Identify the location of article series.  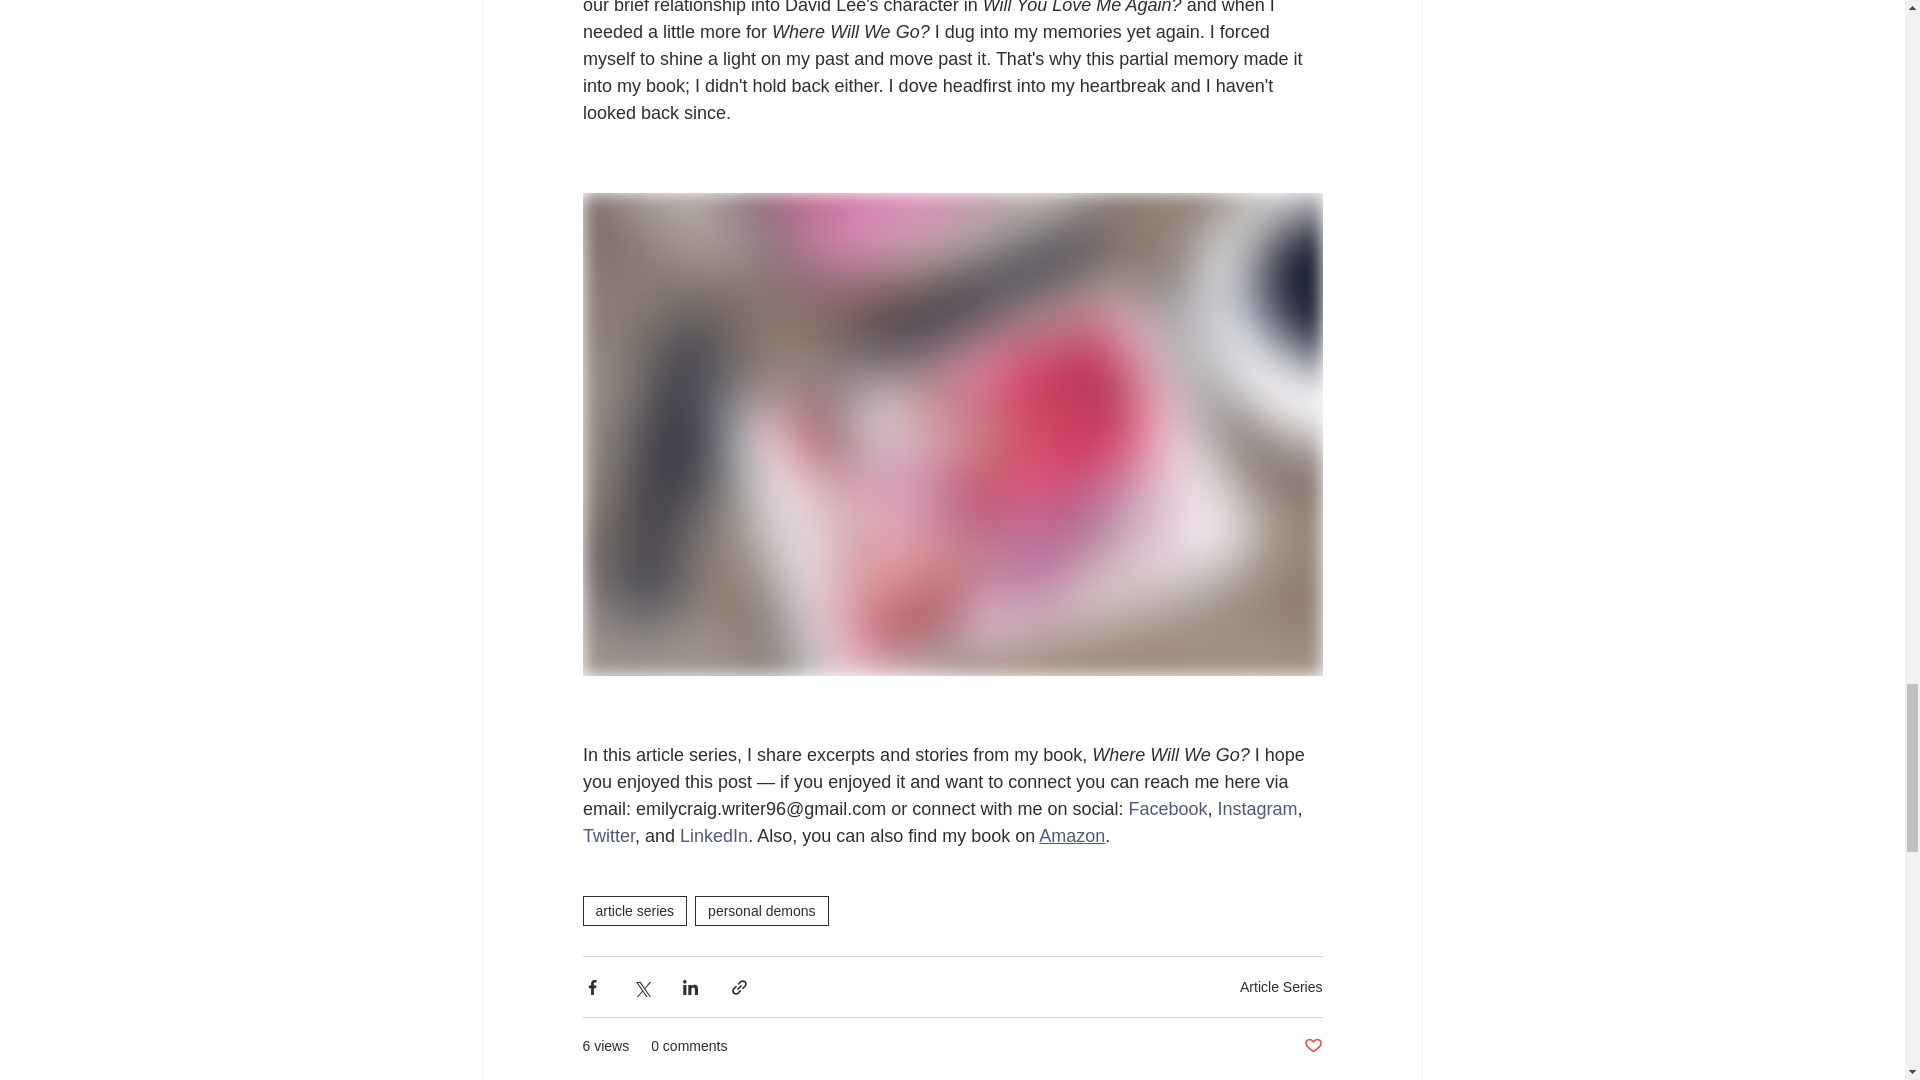
(634, 910).